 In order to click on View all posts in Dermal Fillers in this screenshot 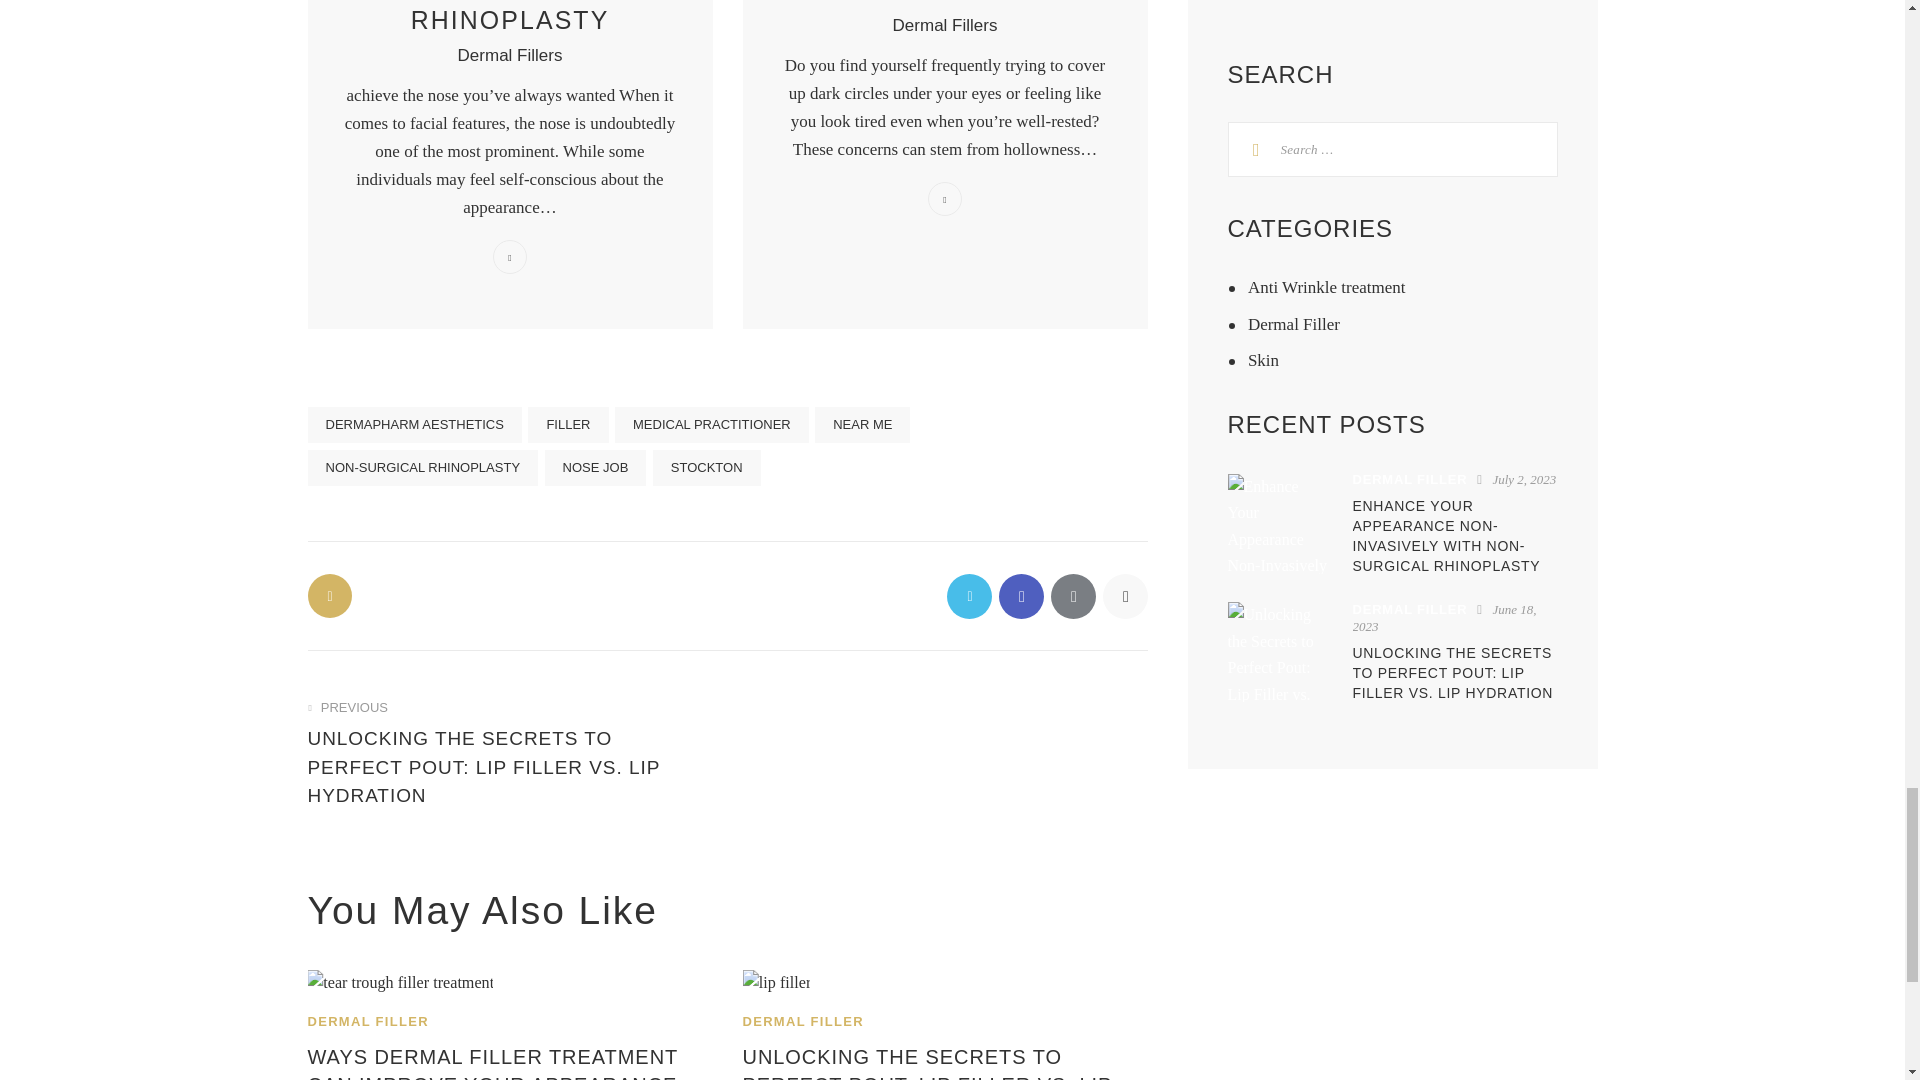, I will do `click(510, 55)`.